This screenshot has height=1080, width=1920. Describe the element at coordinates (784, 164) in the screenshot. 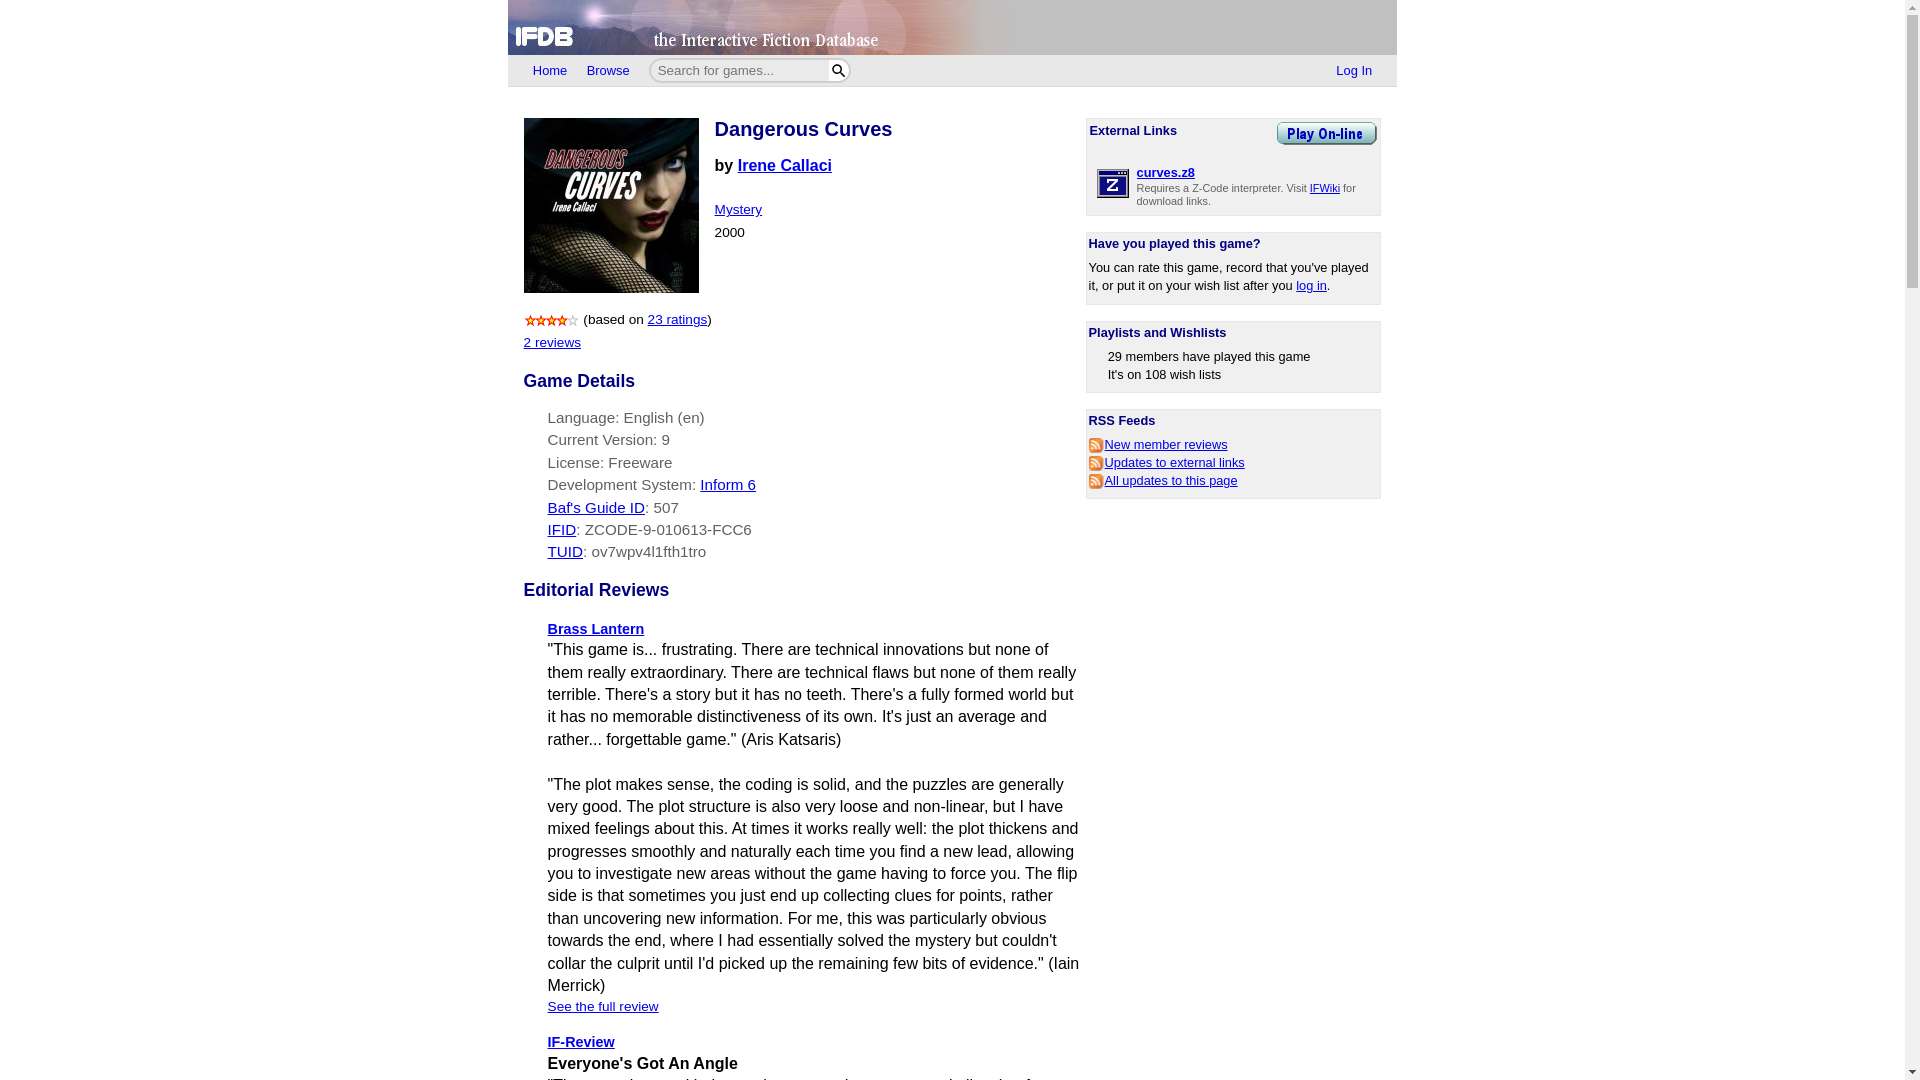

I see `Irene Callaci` at that location.